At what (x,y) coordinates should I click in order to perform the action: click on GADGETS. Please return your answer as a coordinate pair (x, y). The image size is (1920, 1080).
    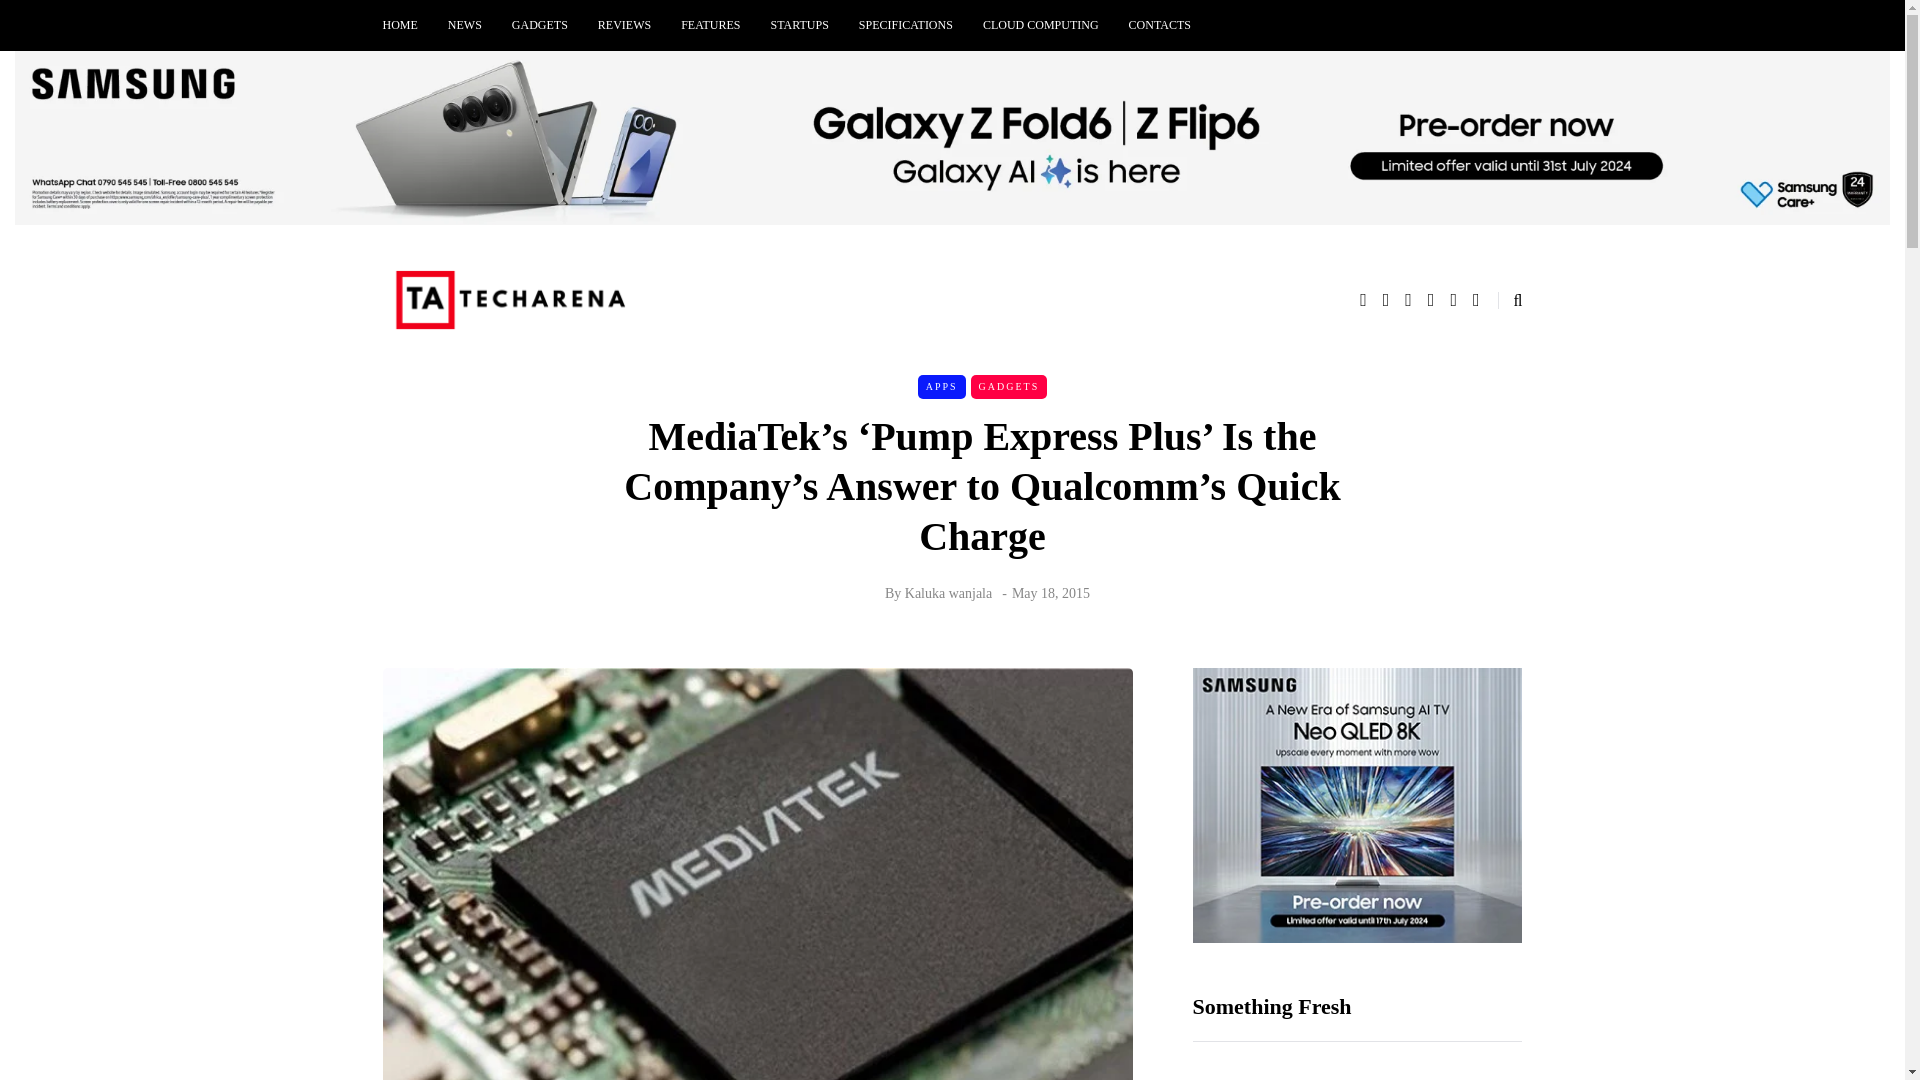
    Looking at the image, I should click on (540, 25).